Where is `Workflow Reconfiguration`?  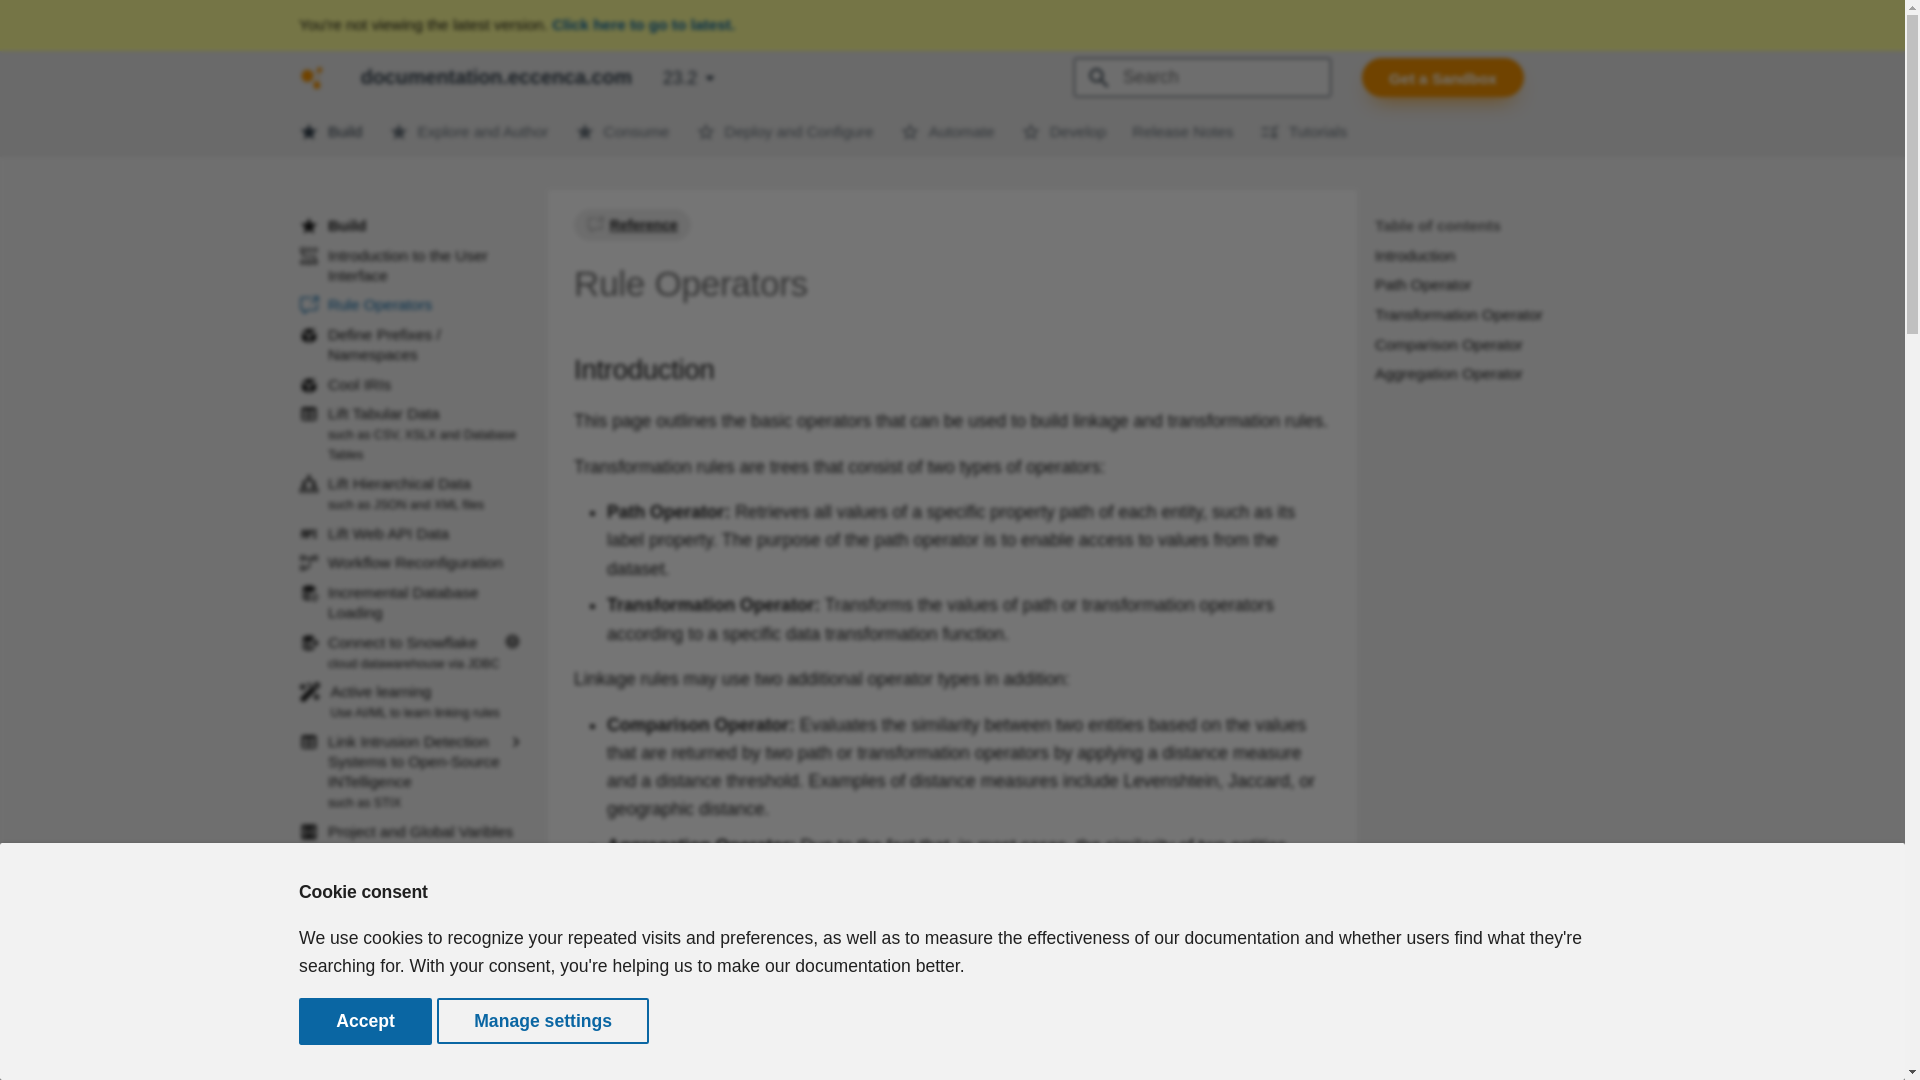
Workflow Reconfiguration is located at coordinates (312, 77).